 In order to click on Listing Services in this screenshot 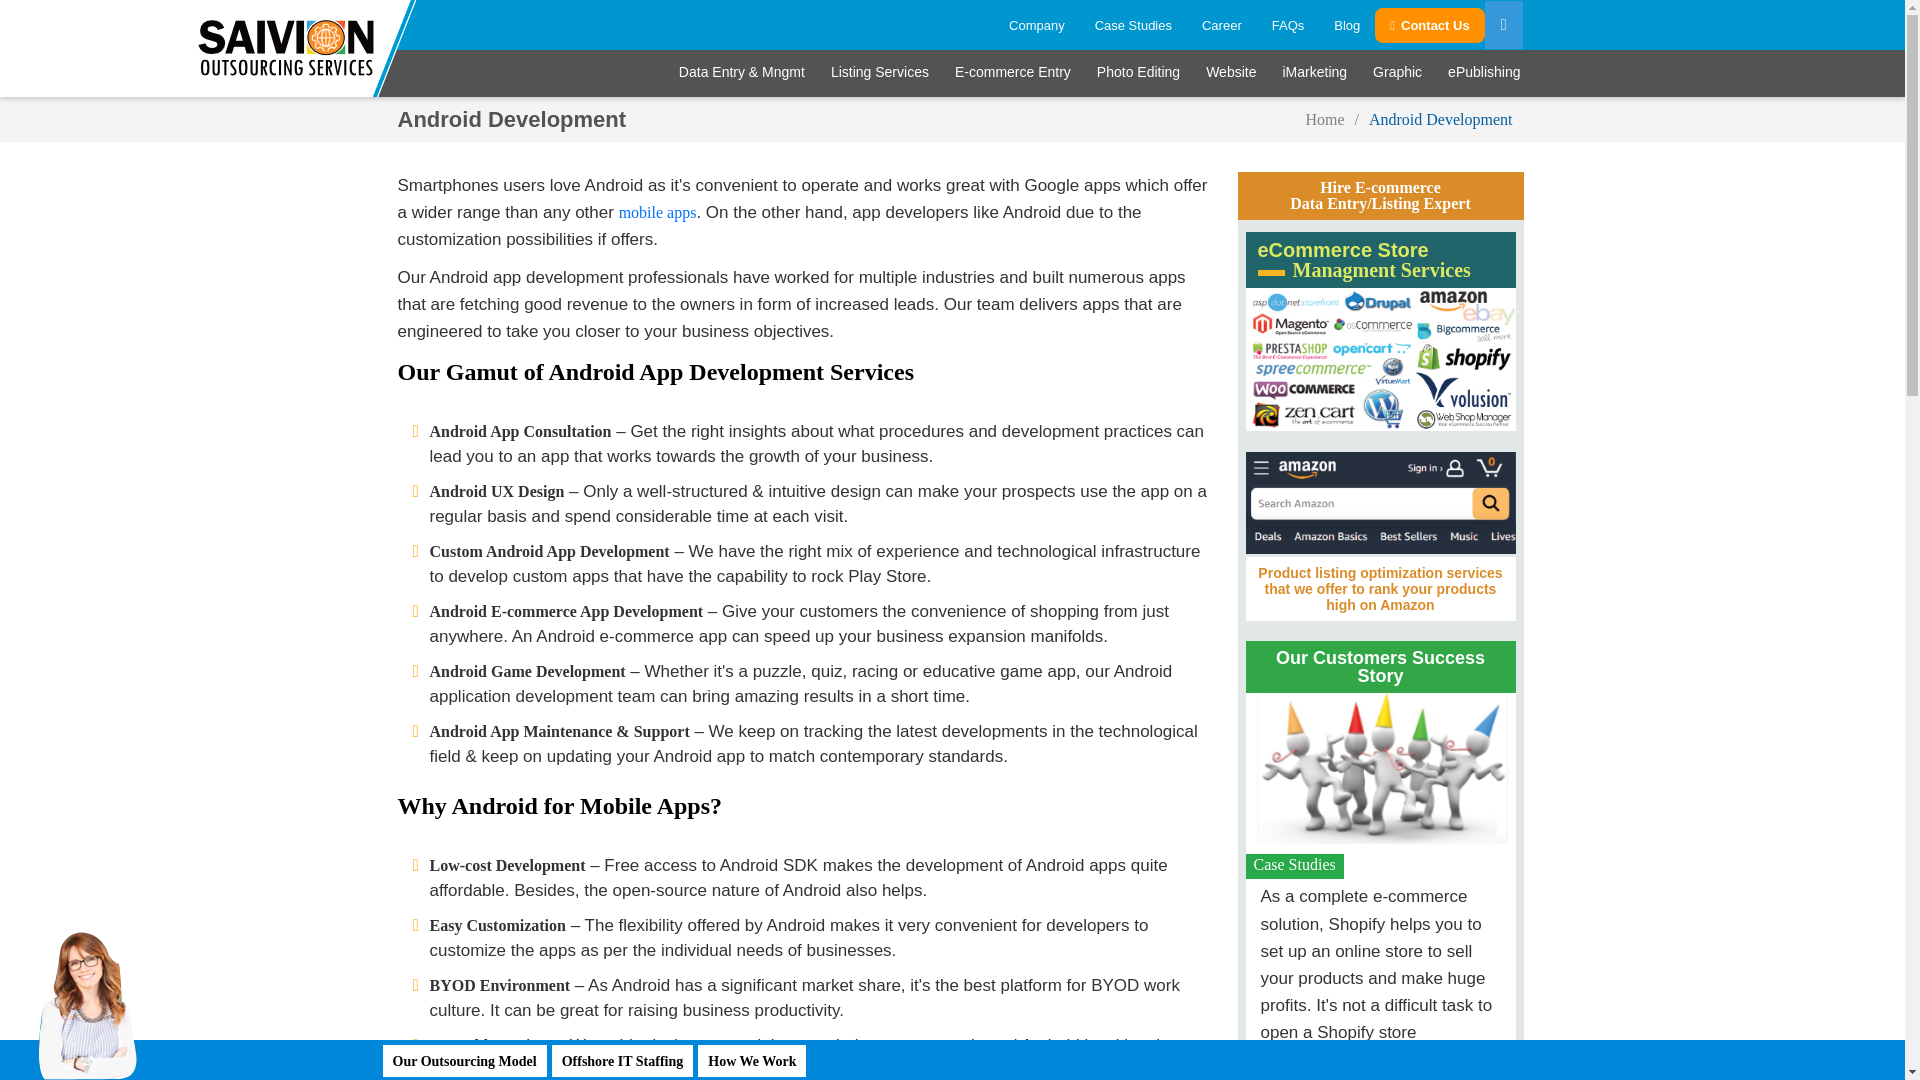, I will do `click(880, 72)`.